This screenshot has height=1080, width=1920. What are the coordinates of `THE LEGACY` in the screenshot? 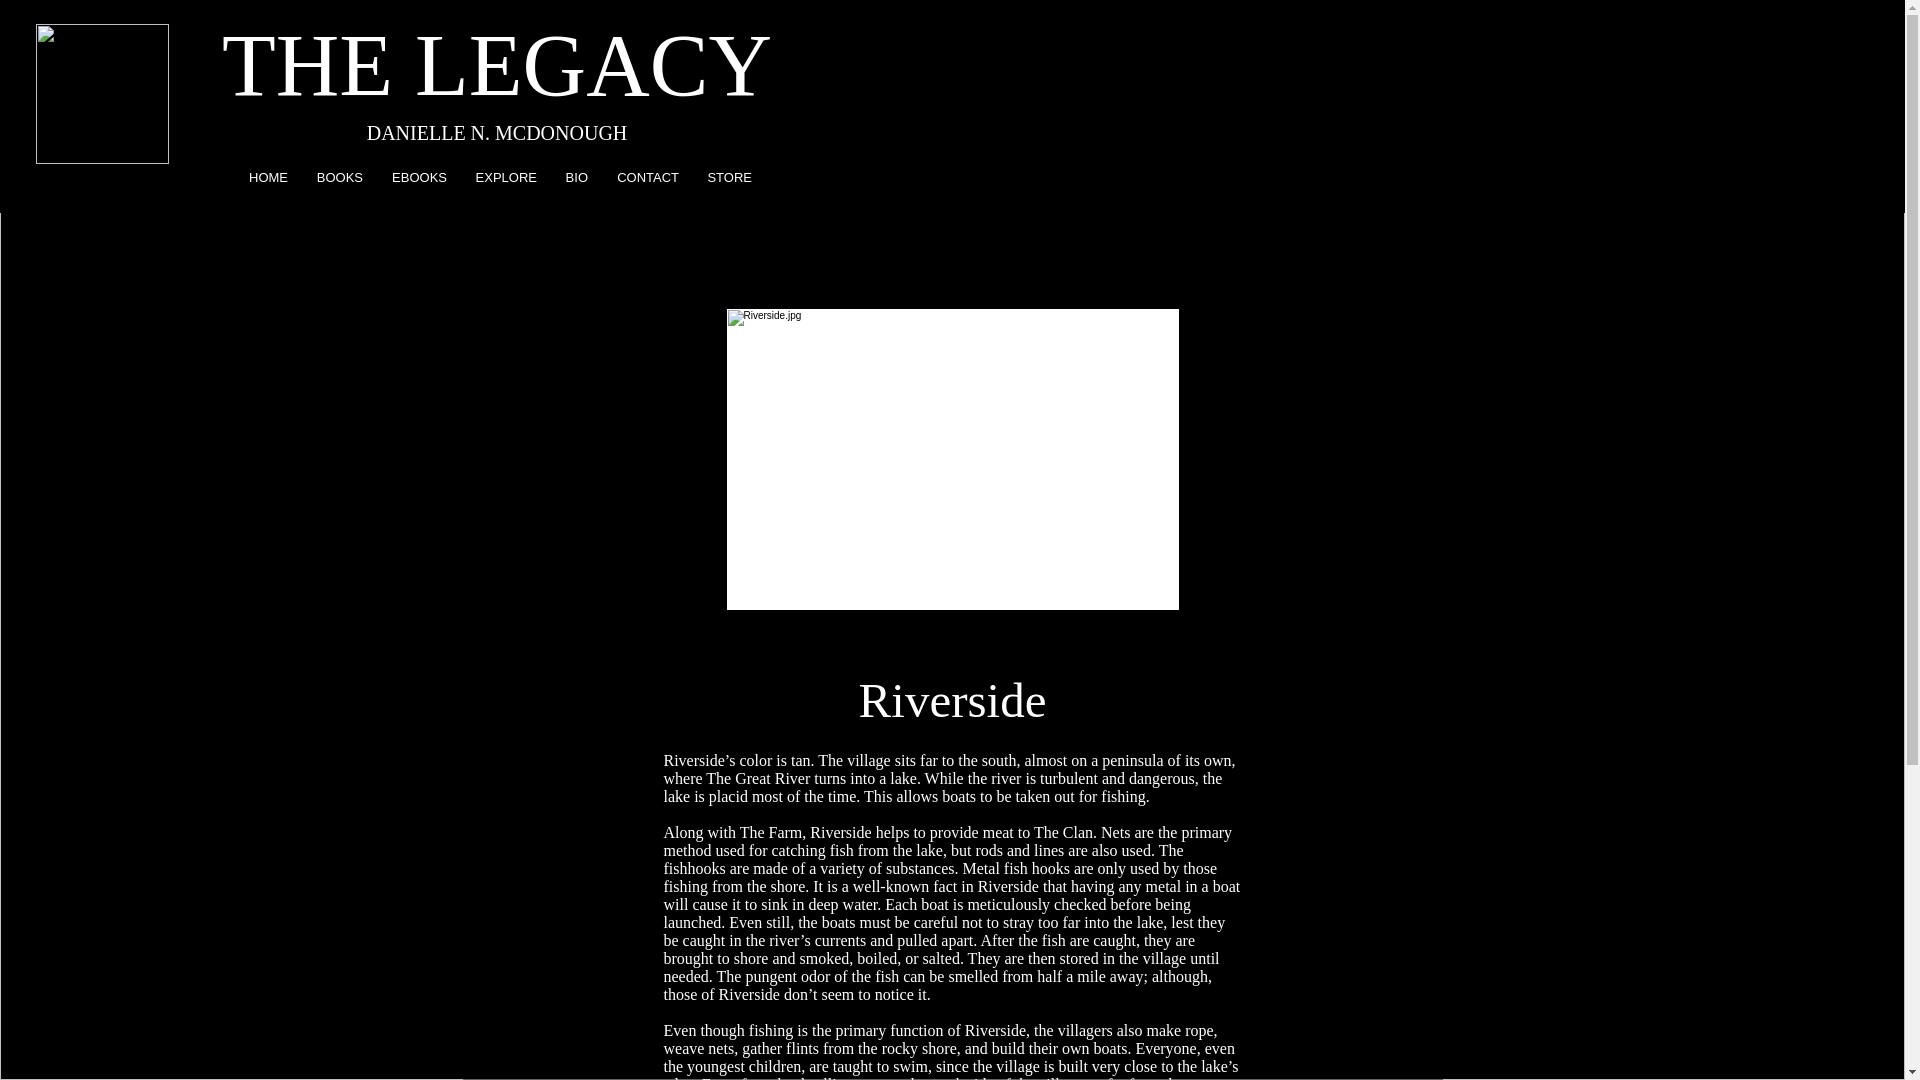 It's located at (496, 66).